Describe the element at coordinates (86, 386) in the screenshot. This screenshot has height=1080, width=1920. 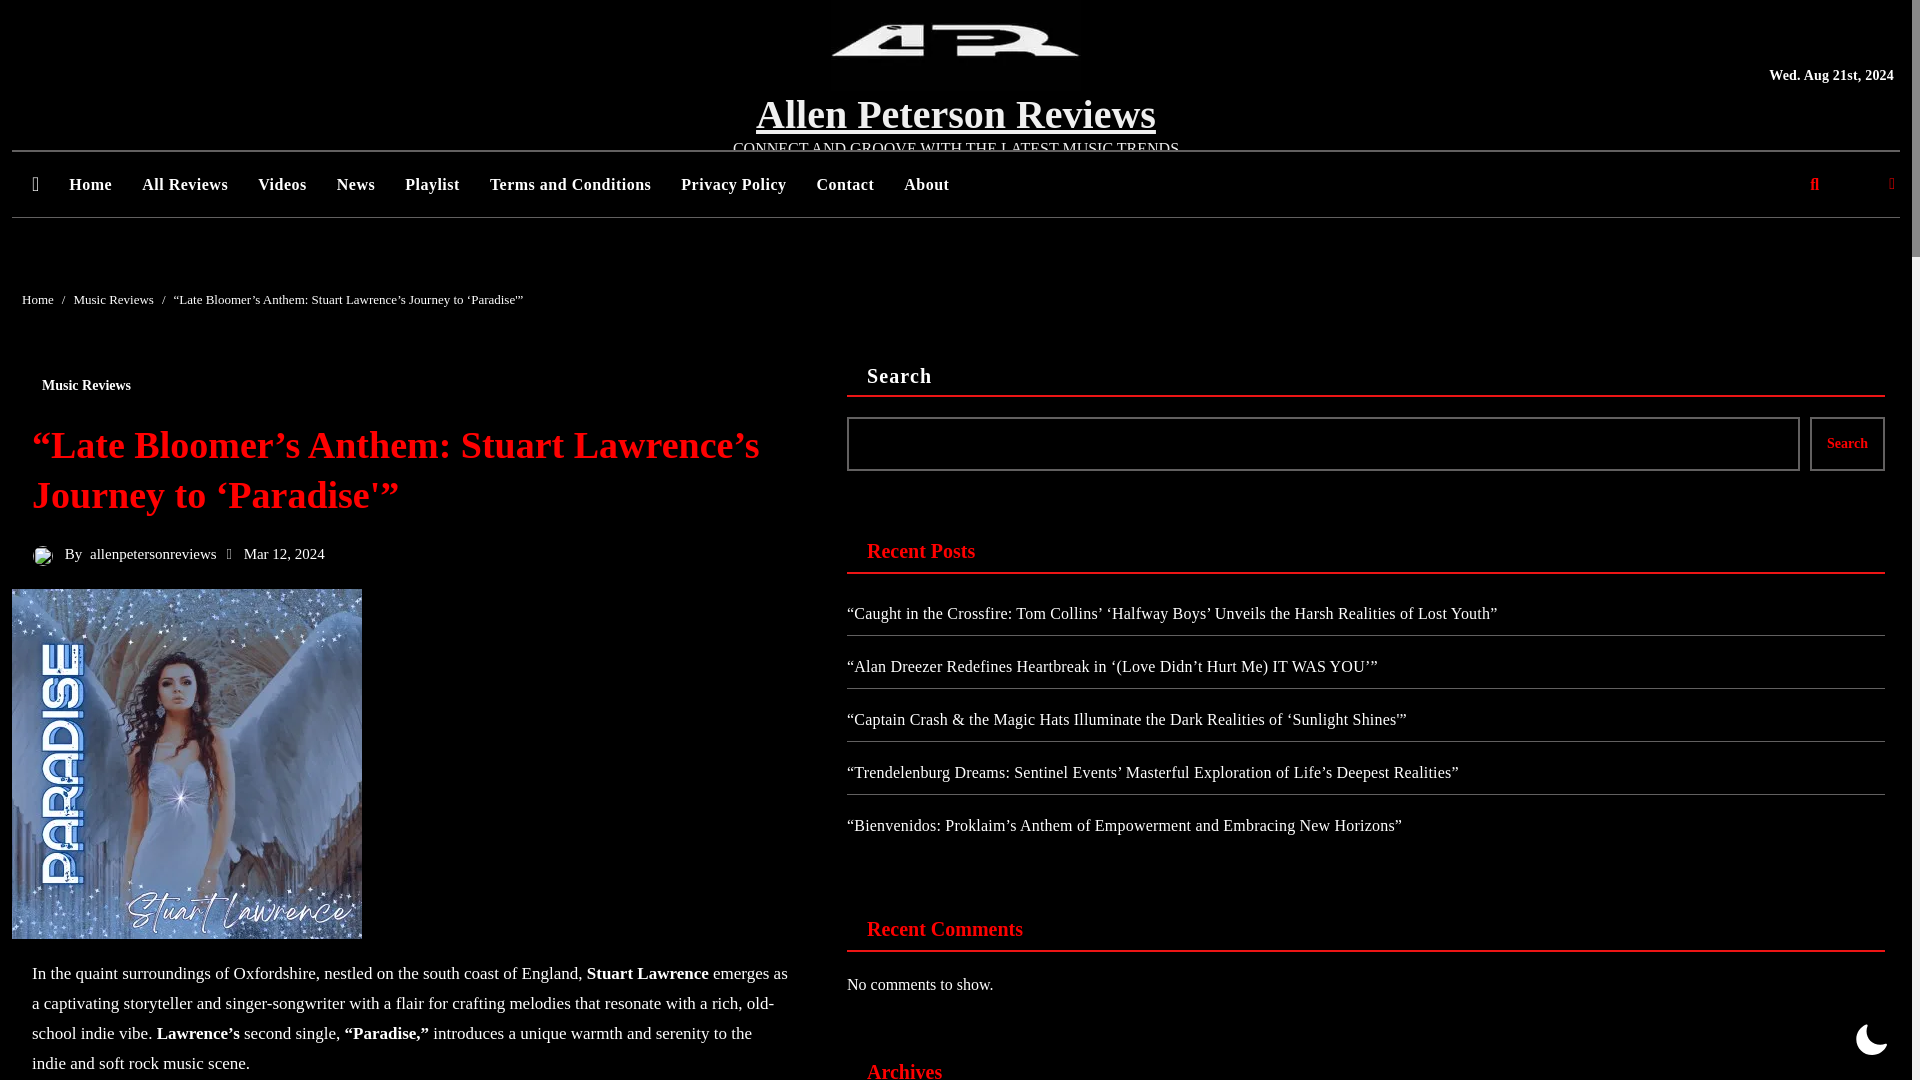
I see `Music Reviews` at that location.